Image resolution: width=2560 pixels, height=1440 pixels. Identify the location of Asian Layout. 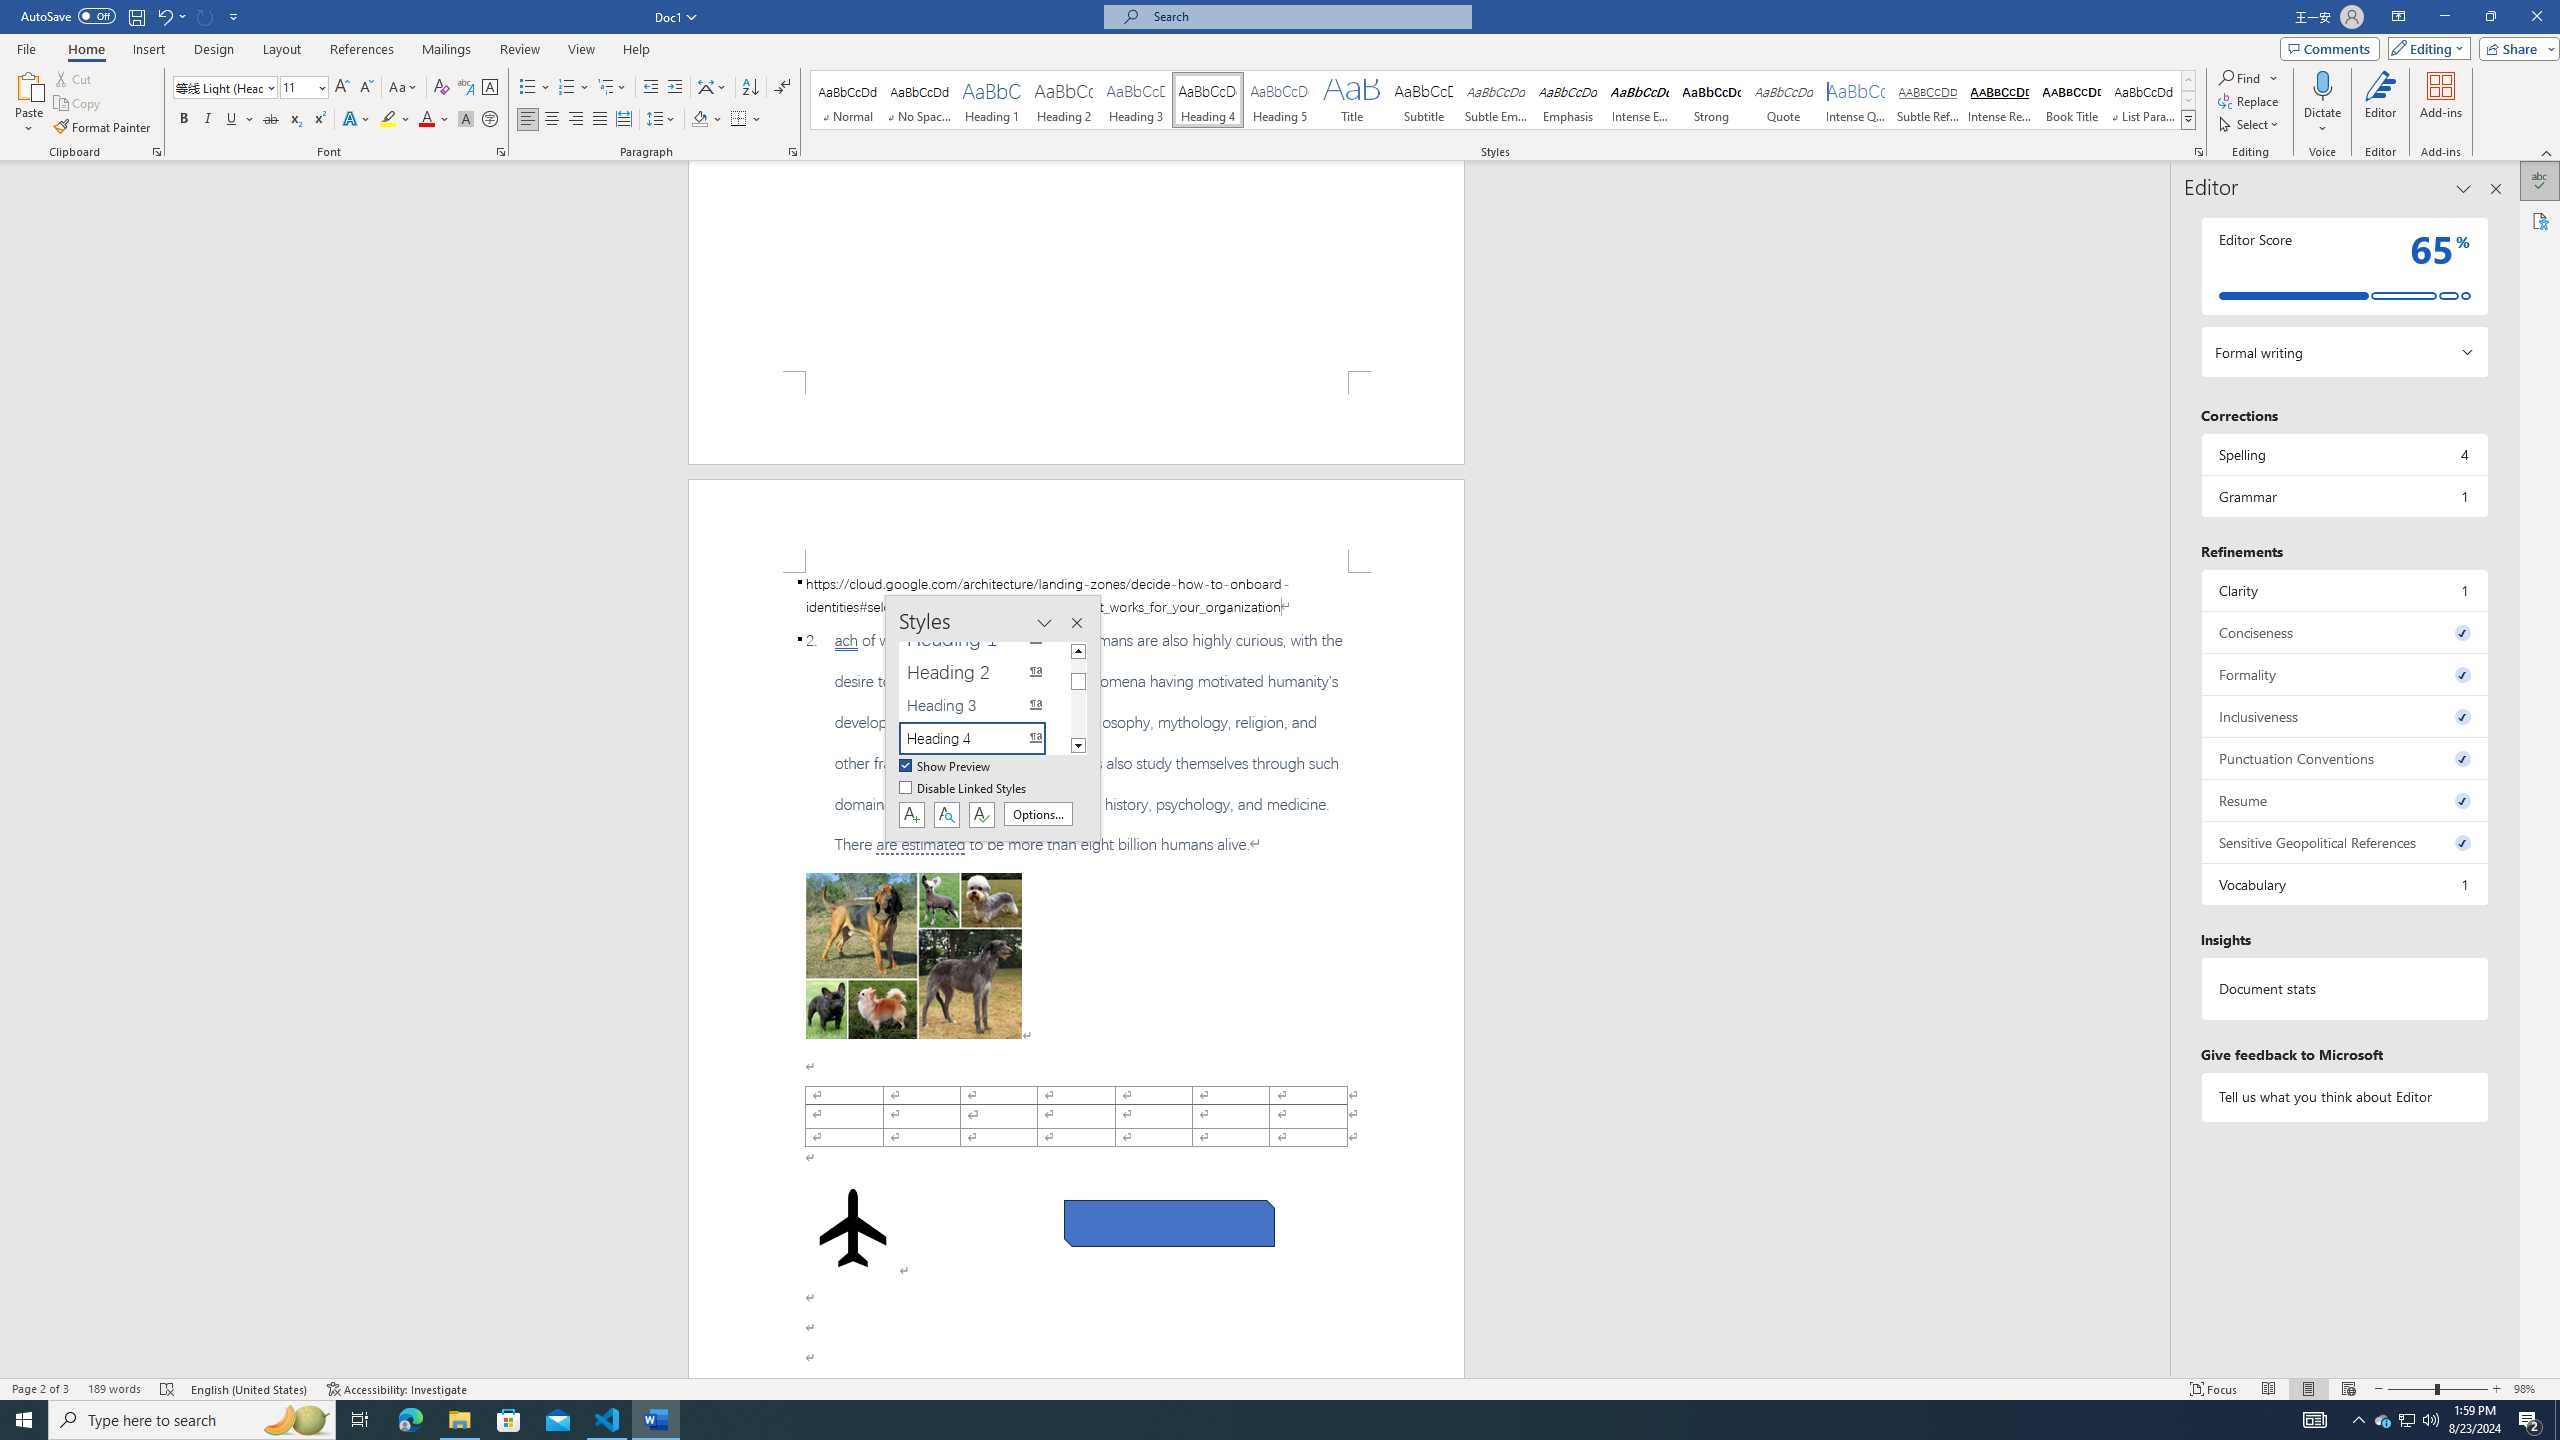
(712, 88).